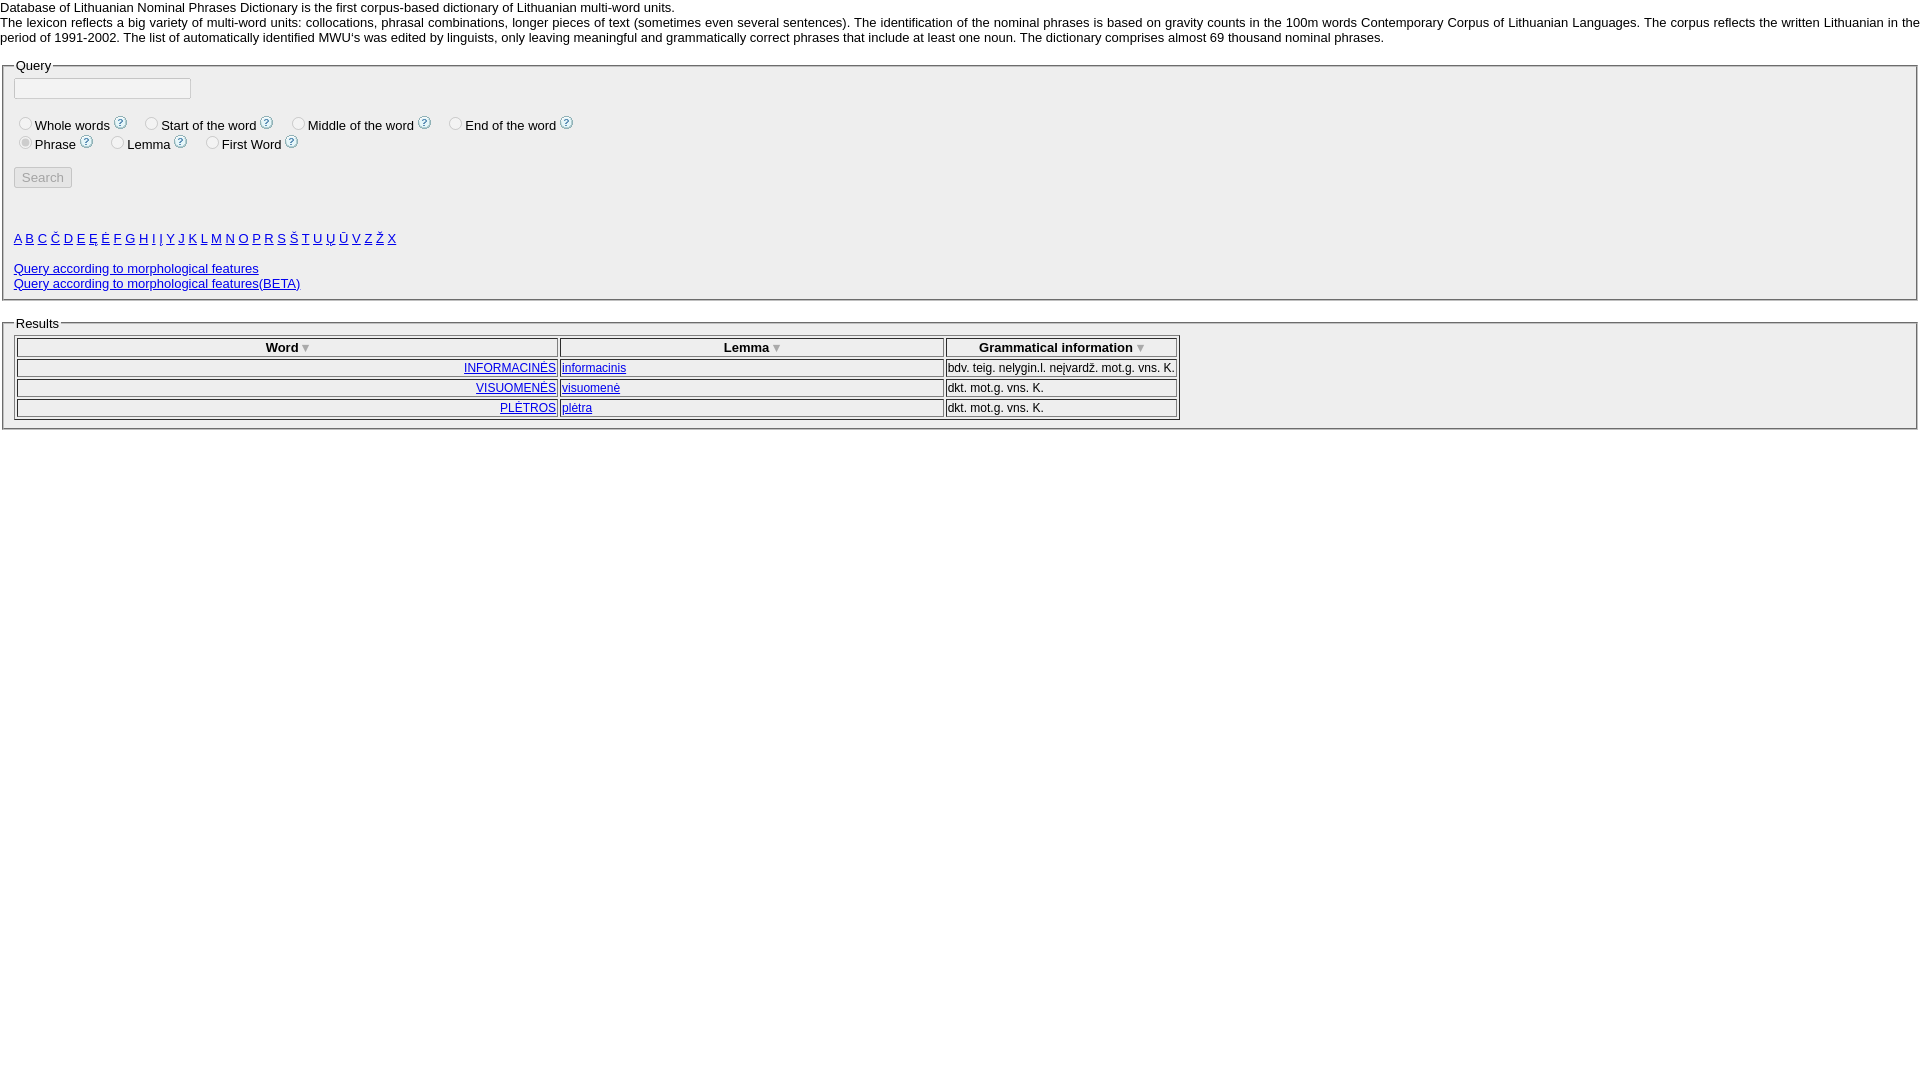 The height and width of the screenshot is (1080, 1920). Describe the element at coordinates (42, 177) in the screenshot. I see `Search` at that location.